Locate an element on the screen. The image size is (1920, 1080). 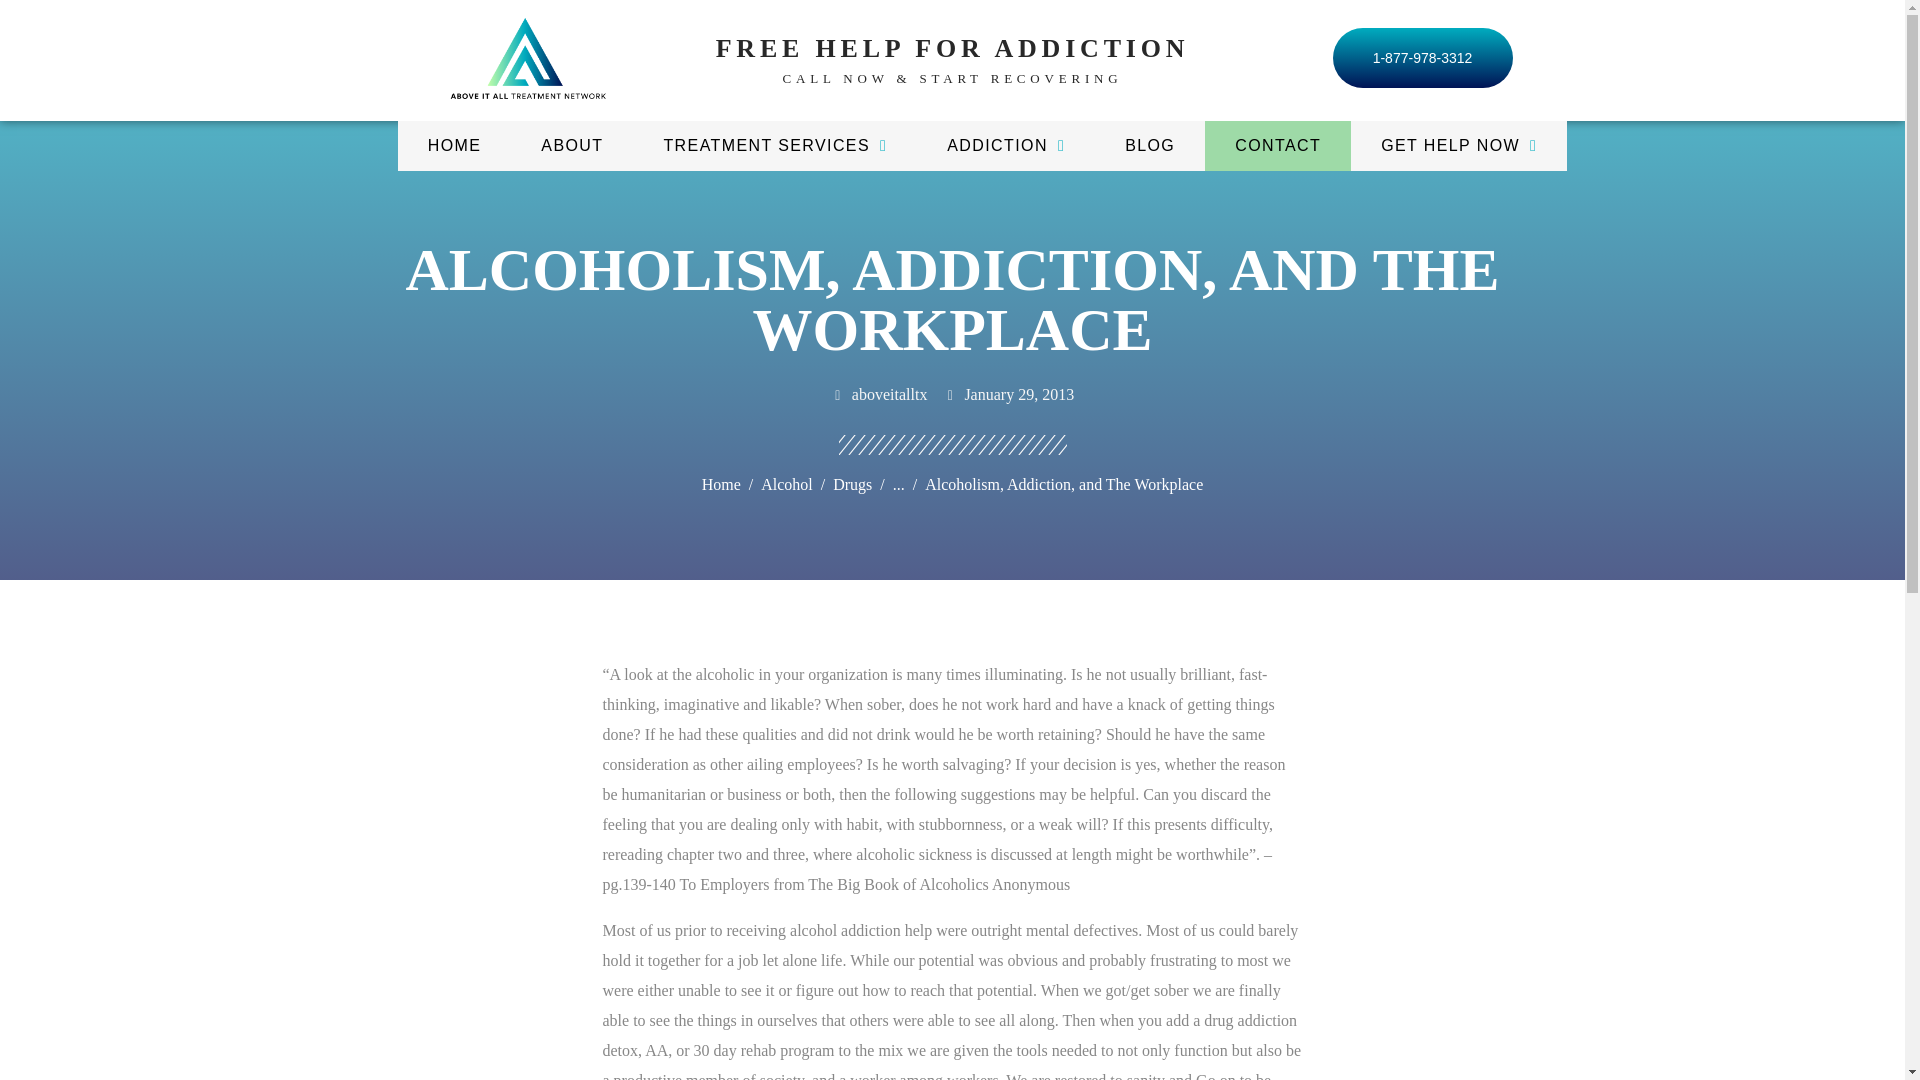
1-877-978-3312 is located at coordinates (1422, 58).